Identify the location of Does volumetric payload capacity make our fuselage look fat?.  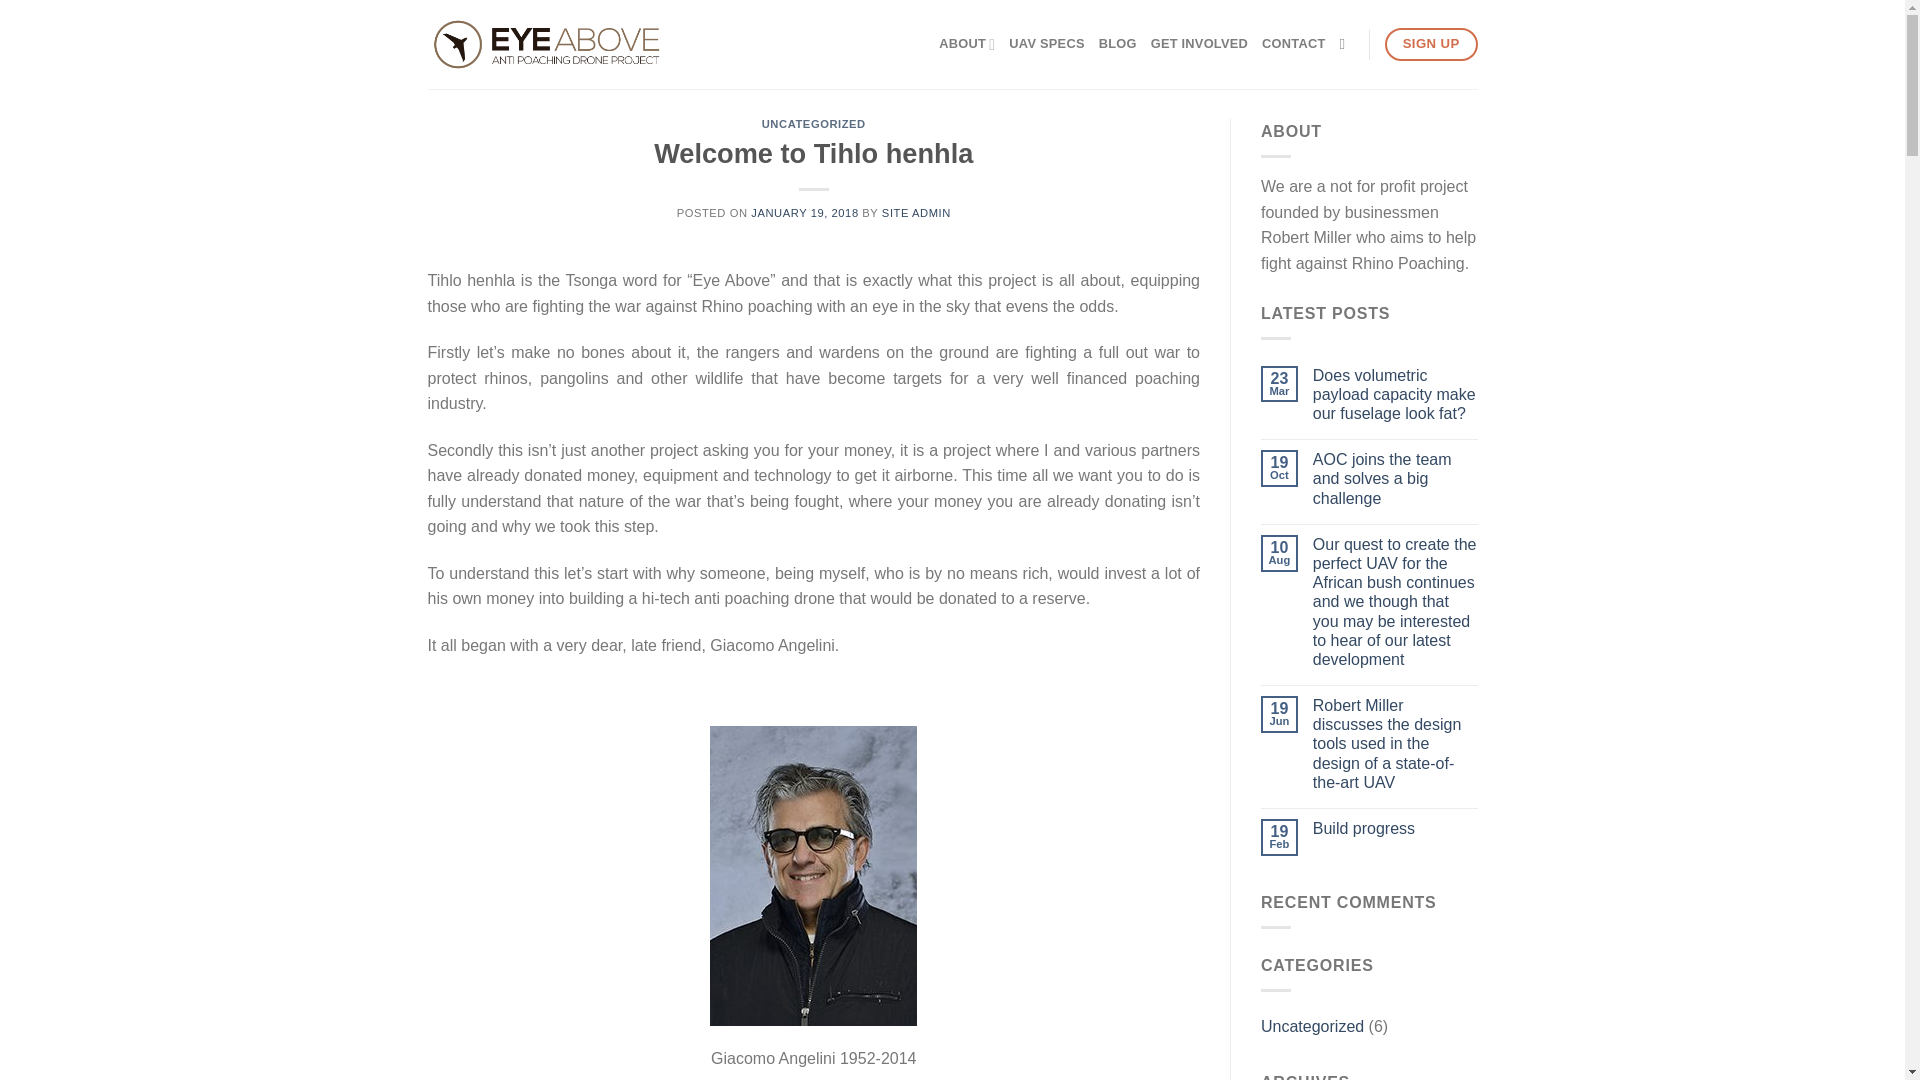
(1396, 395).